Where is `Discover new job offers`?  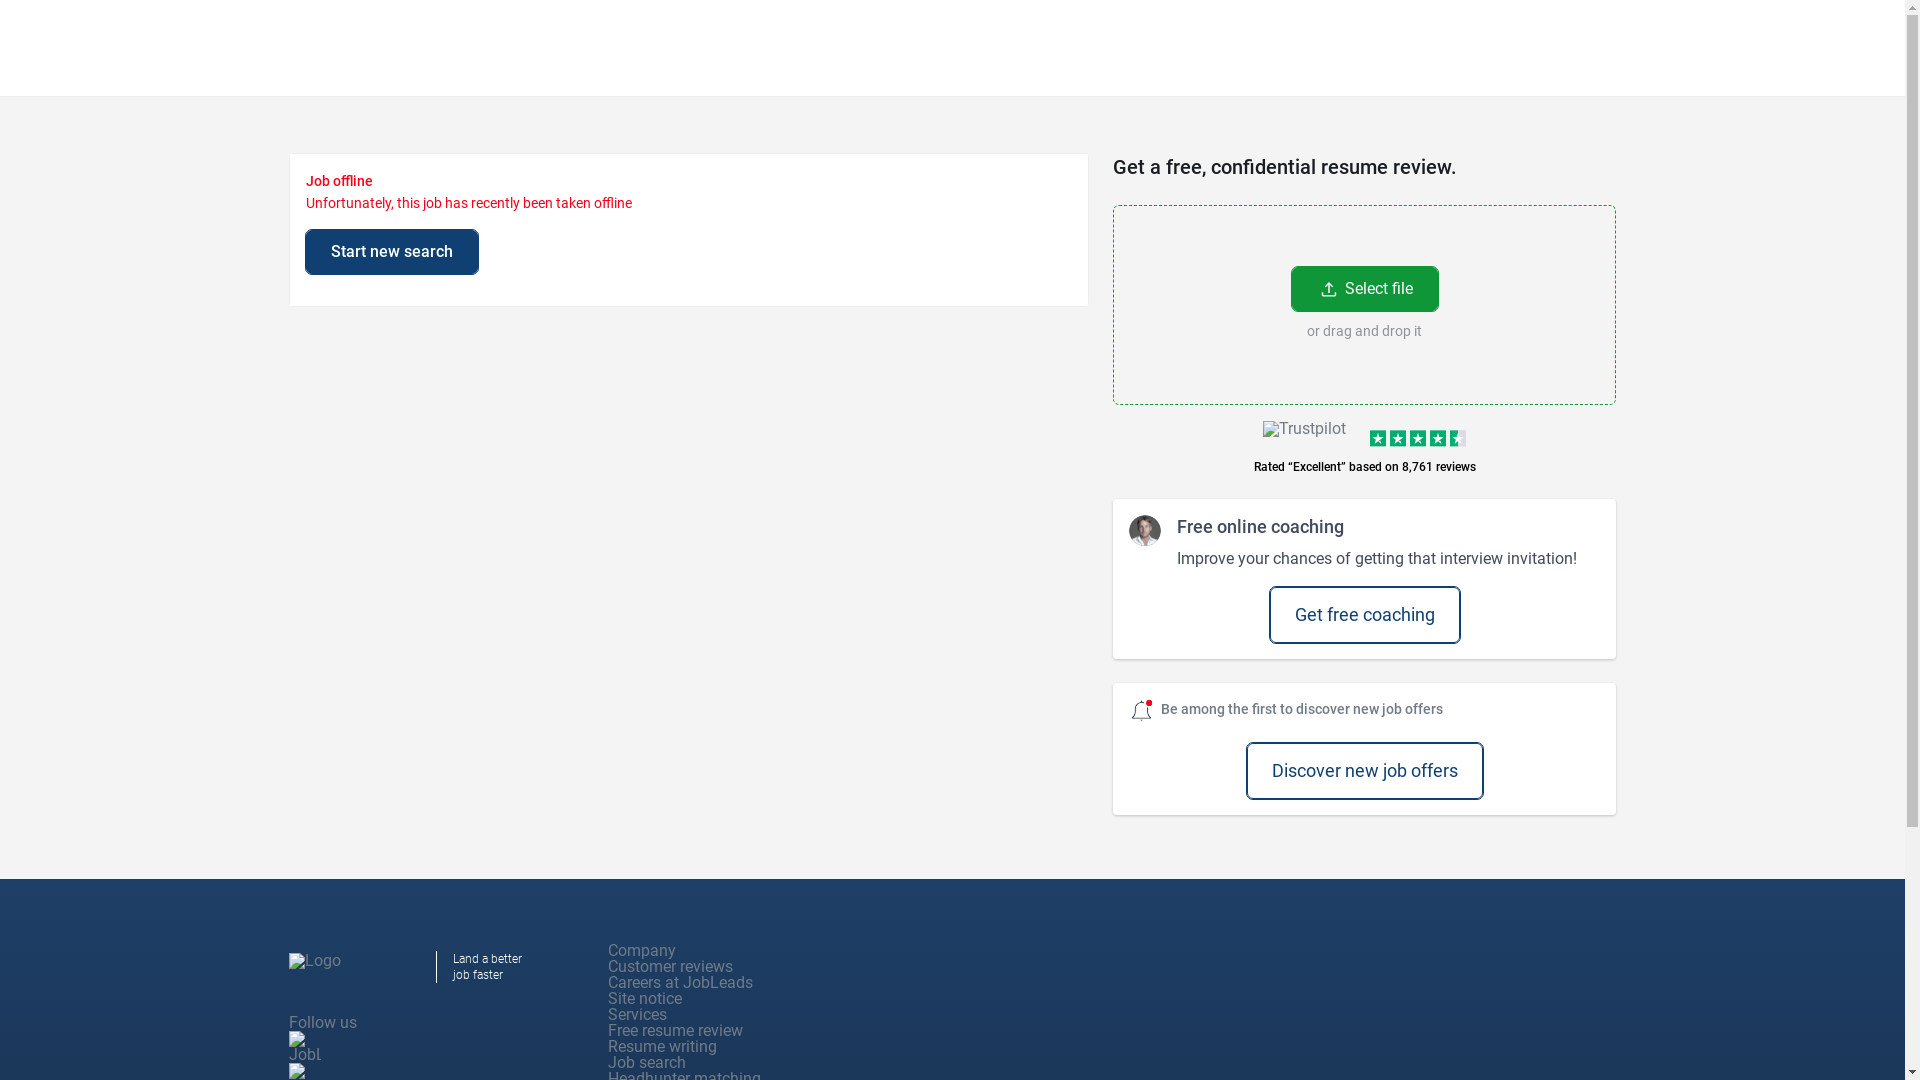
Discover new job offers is located at coordinates (1364, 771).